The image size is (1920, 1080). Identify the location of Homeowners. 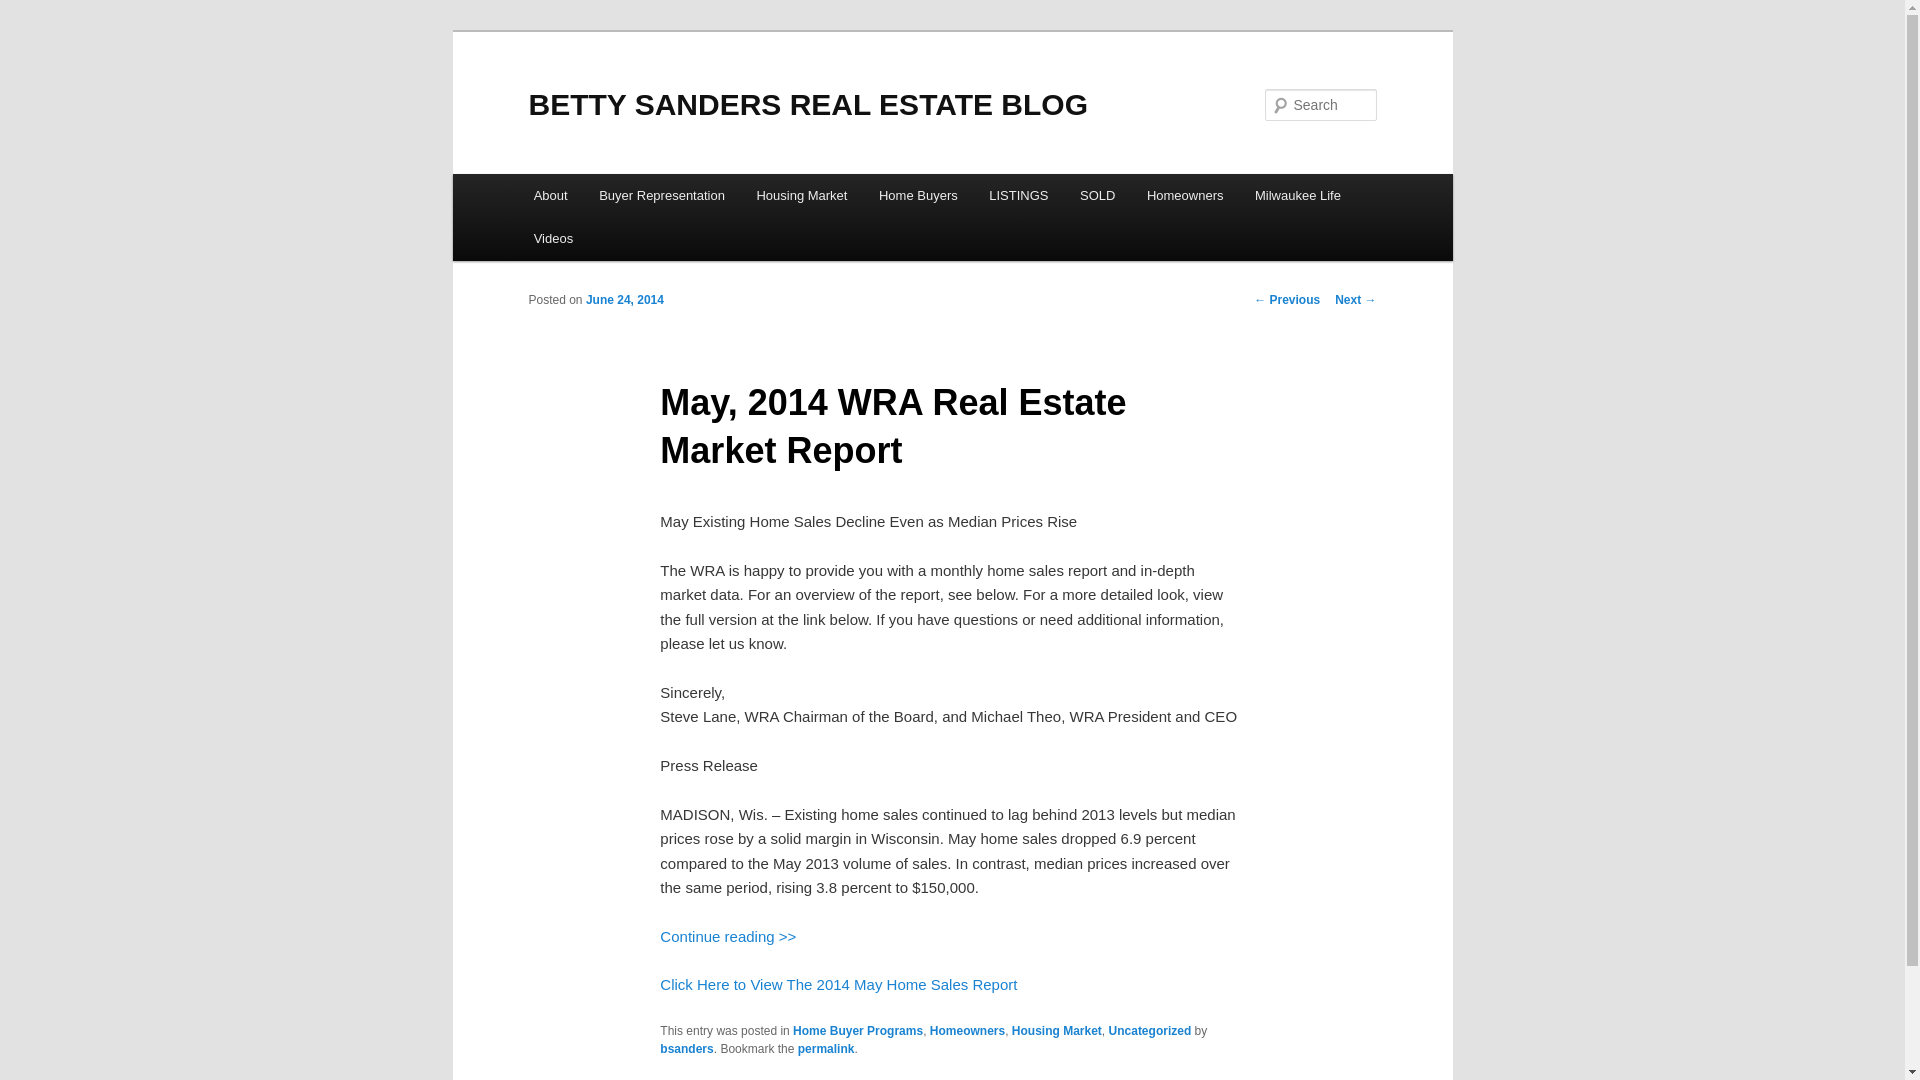
(966, 1030).